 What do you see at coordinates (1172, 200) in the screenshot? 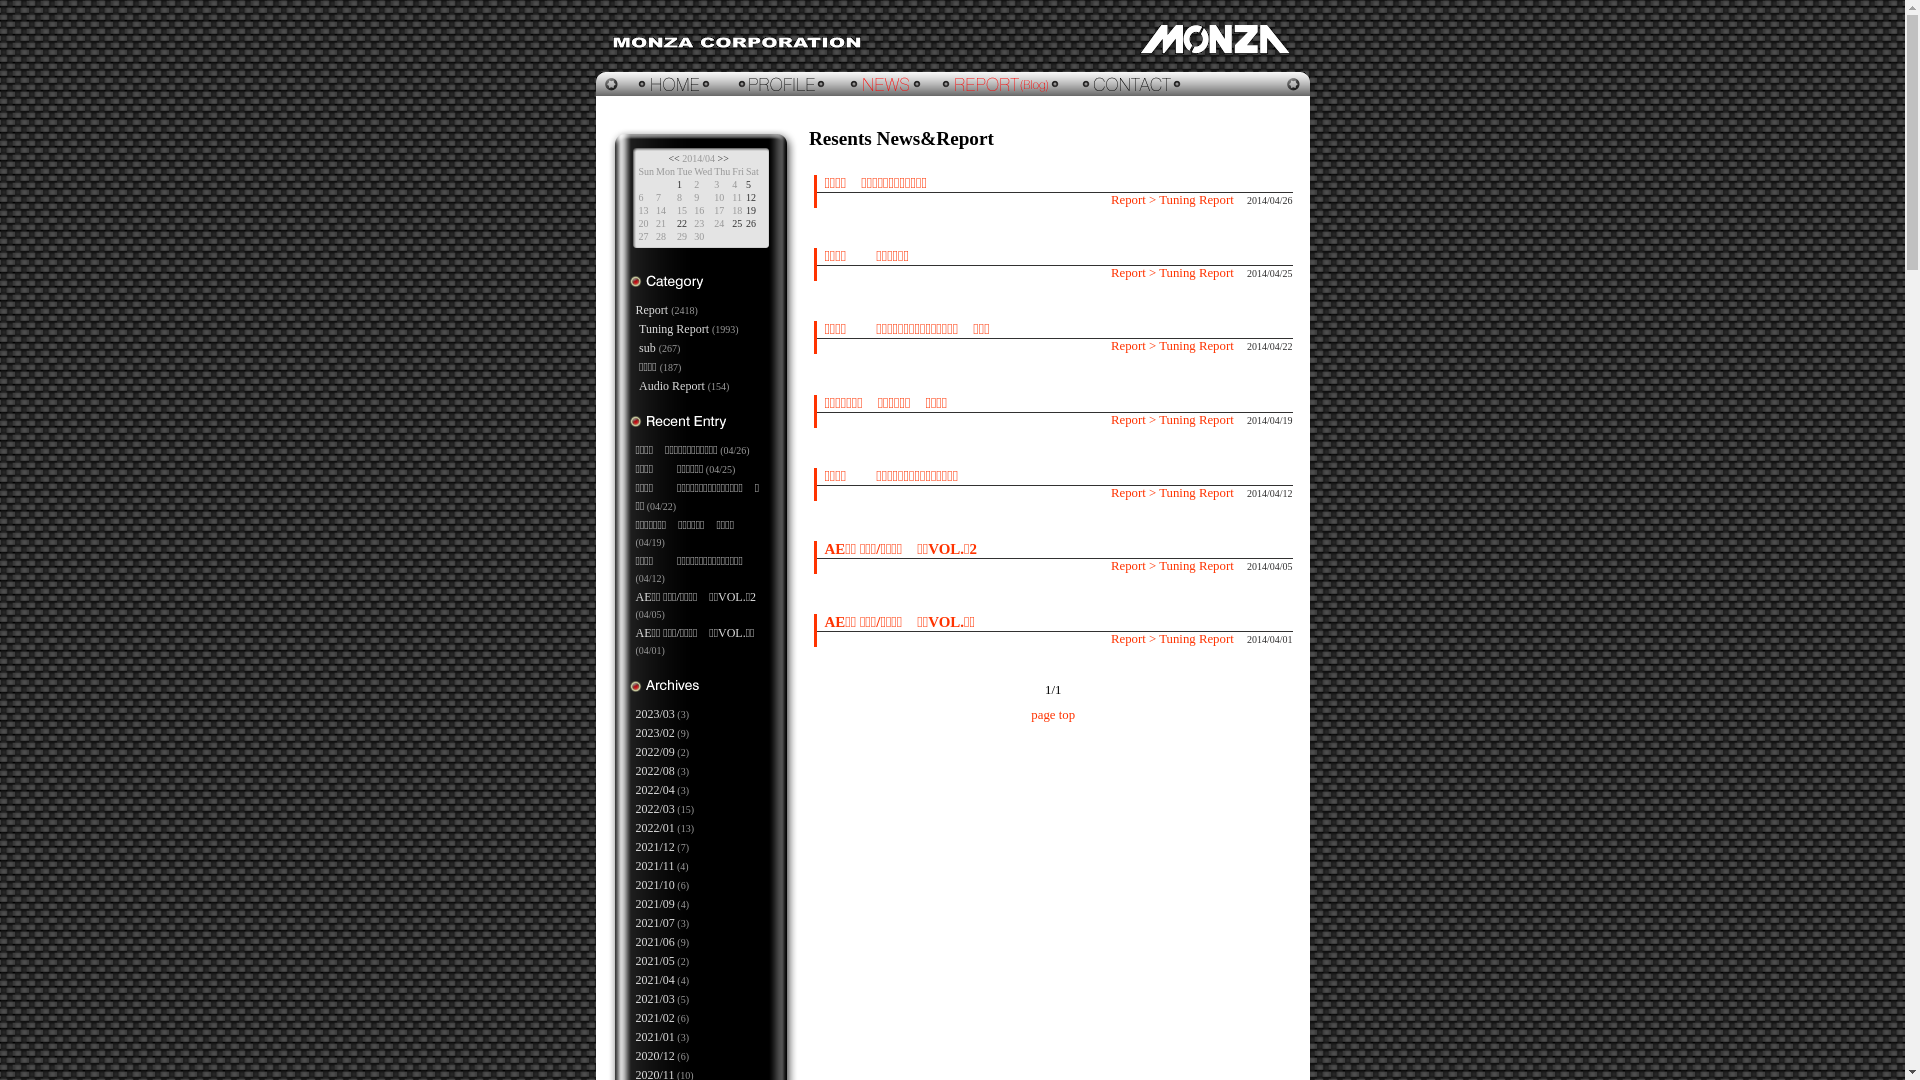
I see `Report > Tuning Report` at bounding box center [1172, 200].